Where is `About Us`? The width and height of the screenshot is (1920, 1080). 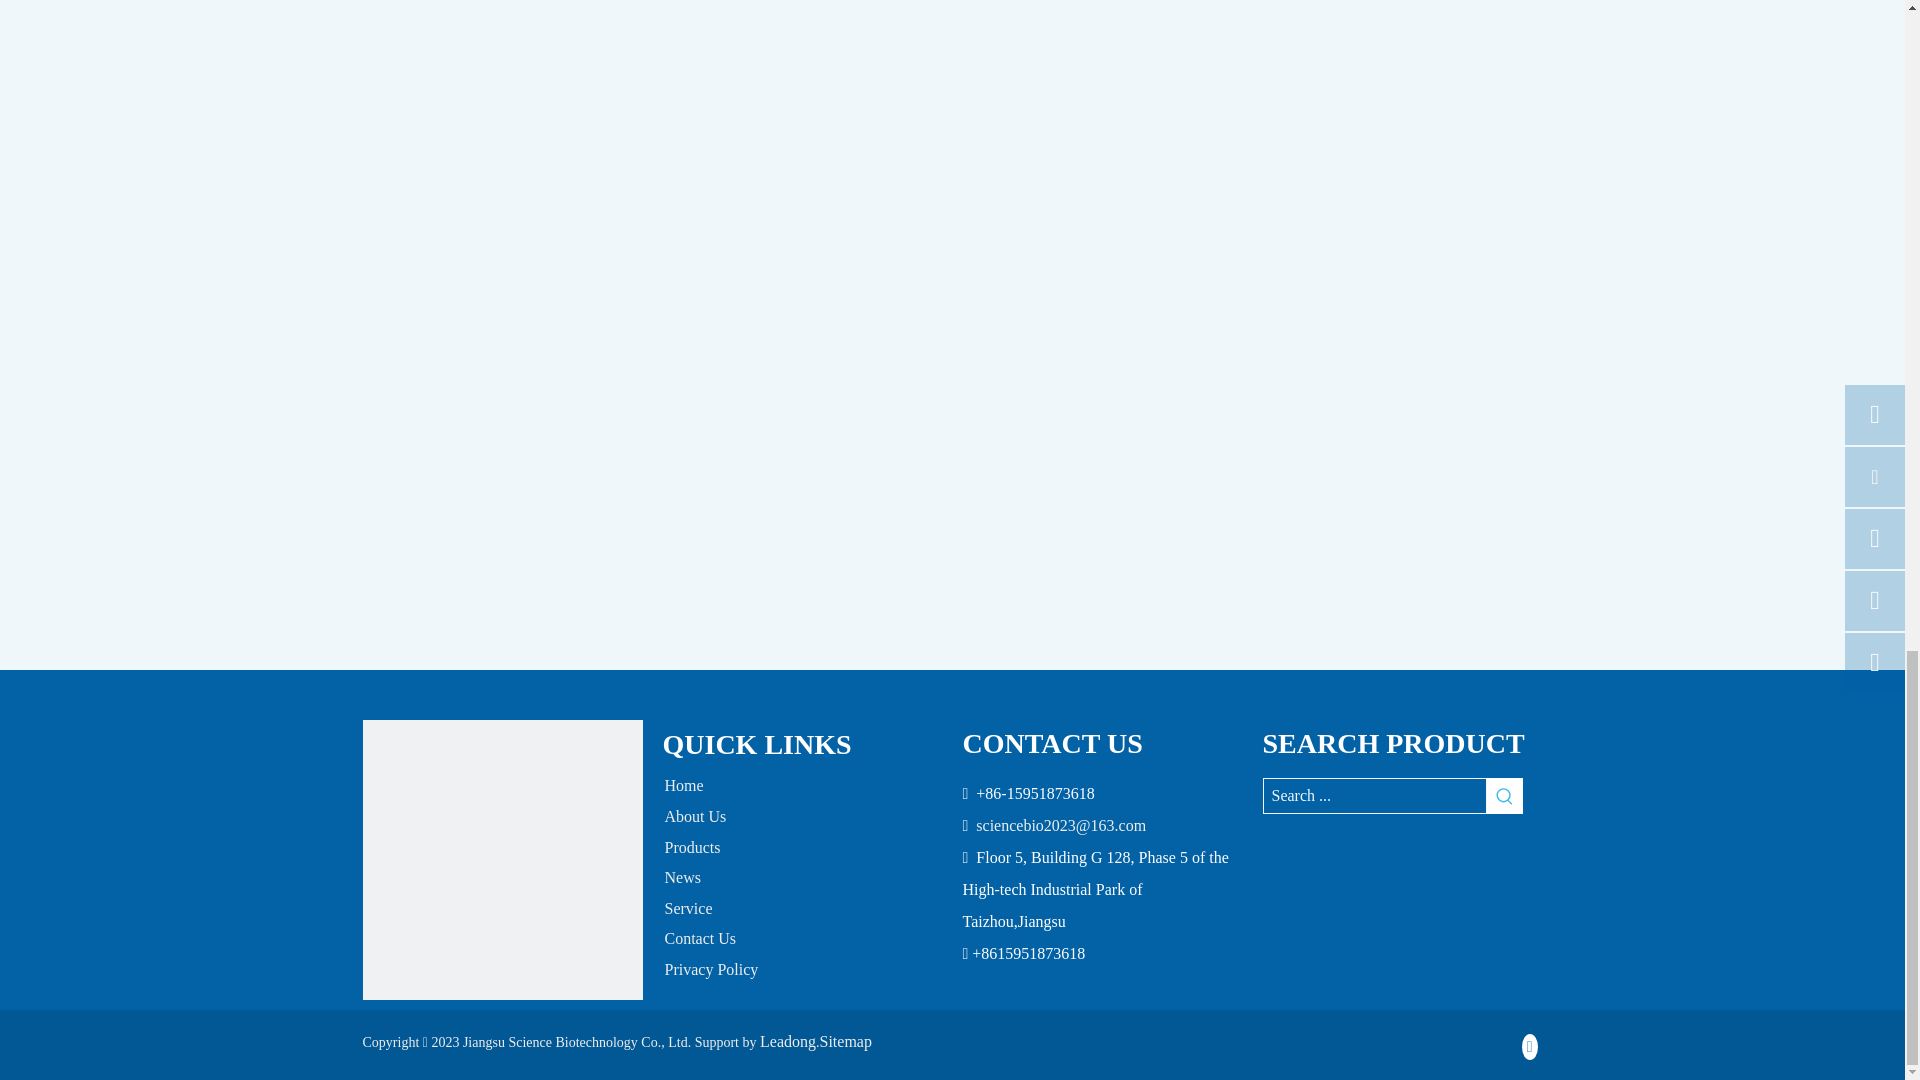 About Us is located at coordinates (694, 816).